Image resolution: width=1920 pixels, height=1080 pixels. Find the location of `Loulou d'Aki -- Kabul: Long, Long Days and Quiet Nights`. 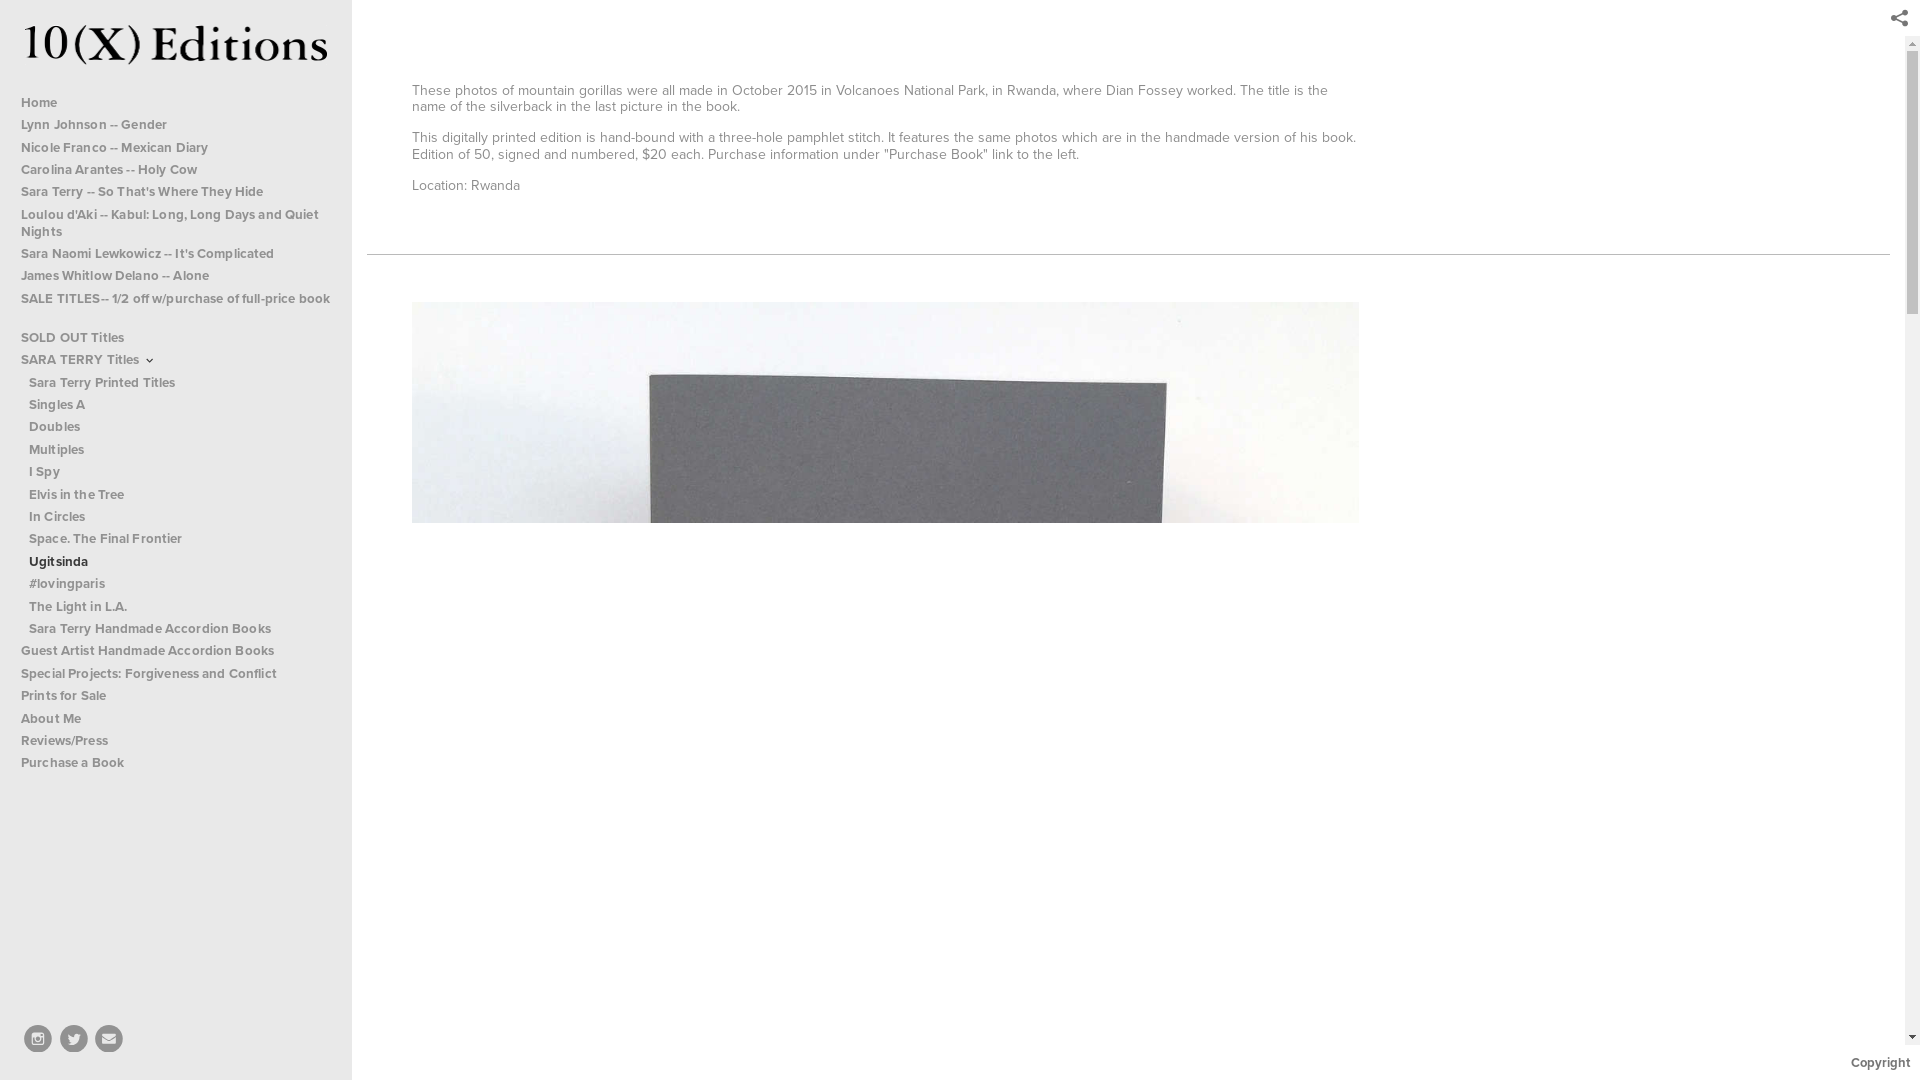

Loulou d'Aki -- Kabul: Long, Long Days and Quiet Nights is located at coordinates (176, 224).